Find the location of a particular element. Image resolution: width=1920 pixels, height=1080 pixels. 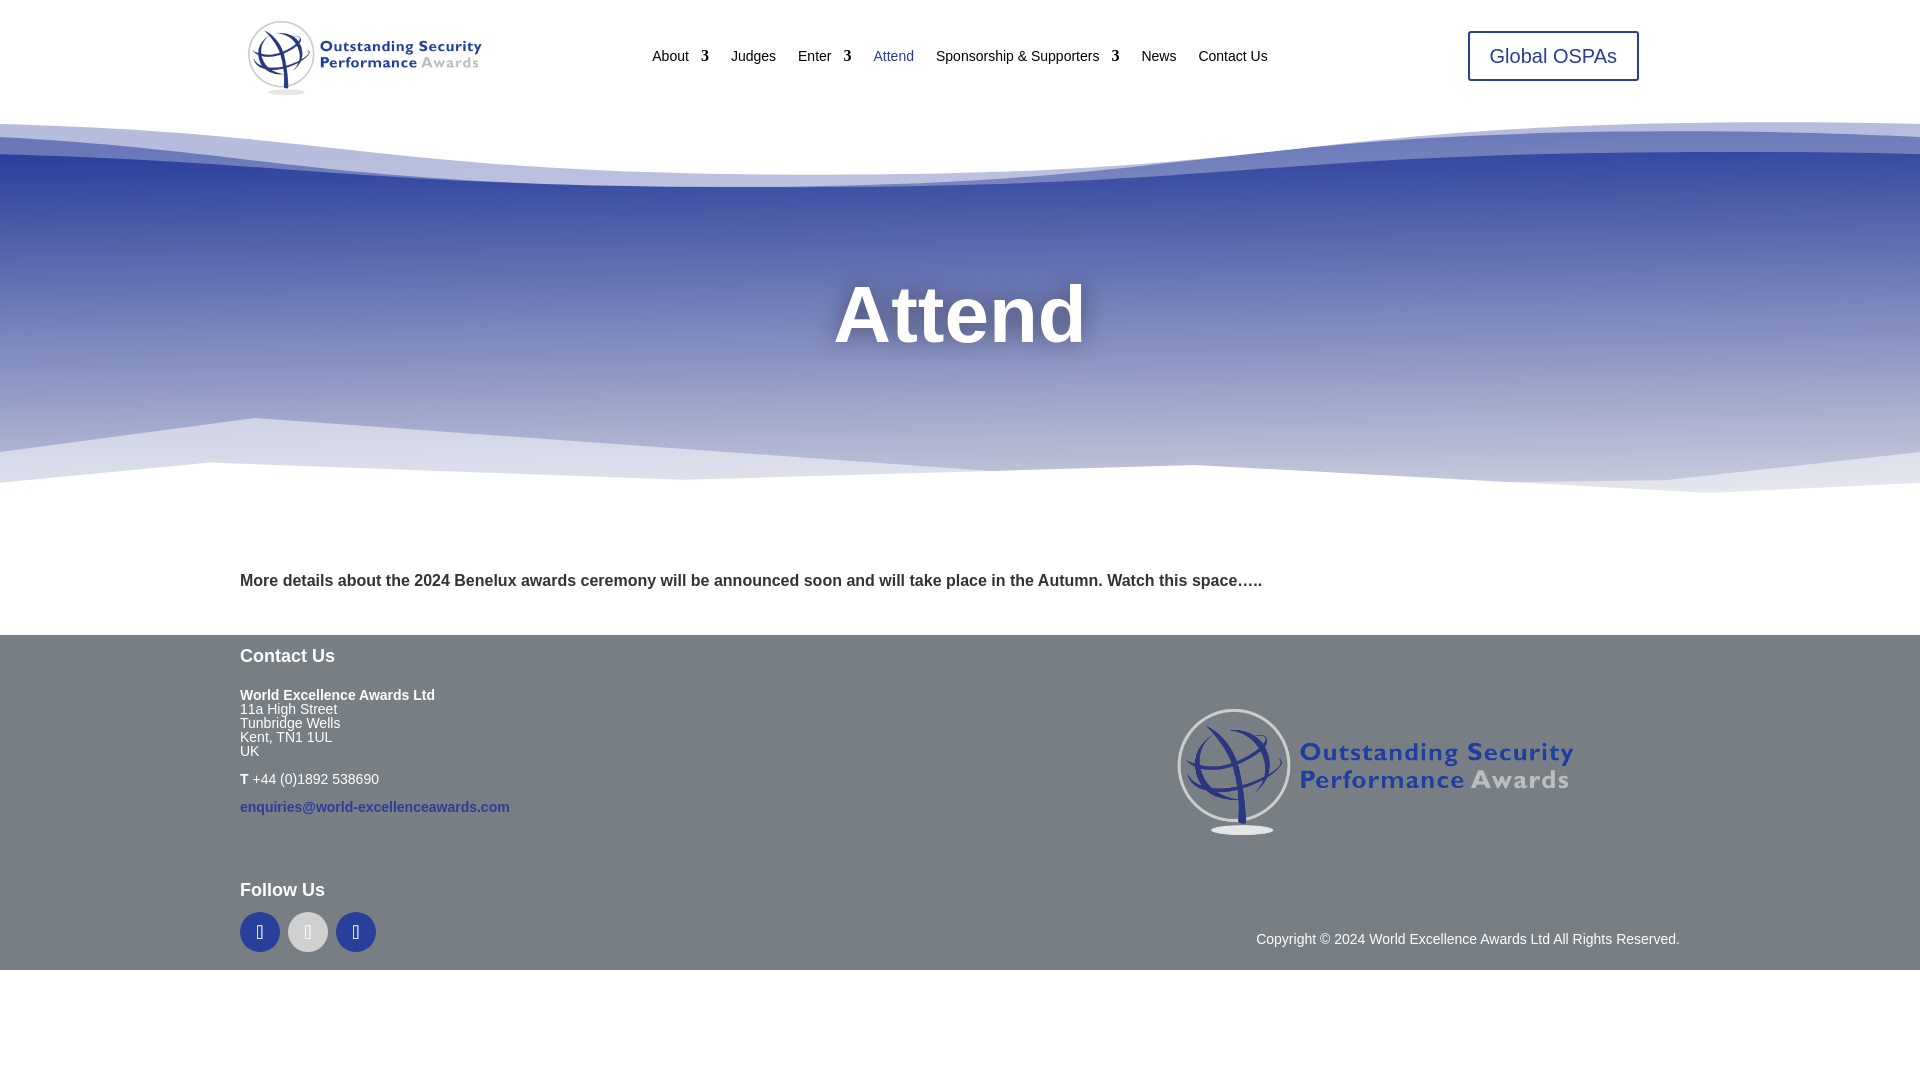

Follow on Facebook is located at coordinates (356, 931).